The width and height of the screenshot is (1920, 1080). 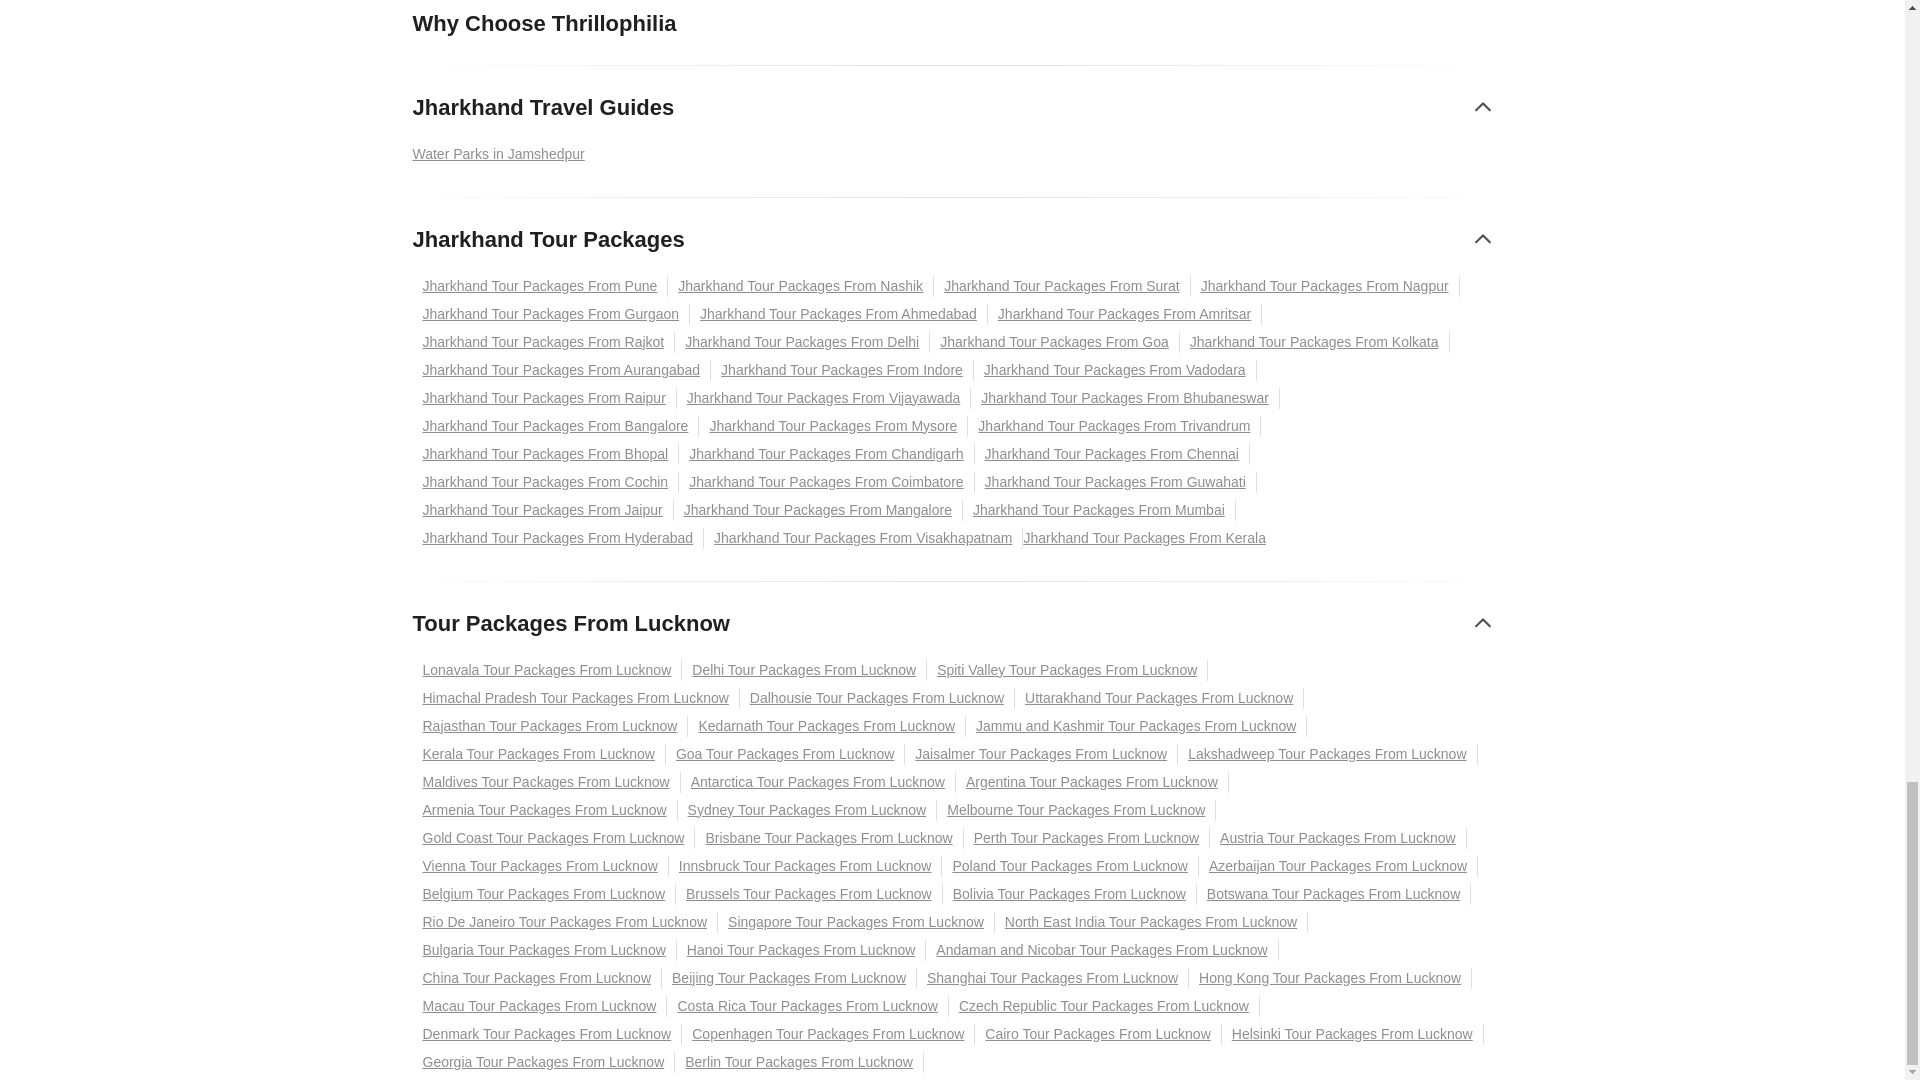 I want to click on Jharkhand Tour Packages From Mangalore, so click(x=818, y=508).